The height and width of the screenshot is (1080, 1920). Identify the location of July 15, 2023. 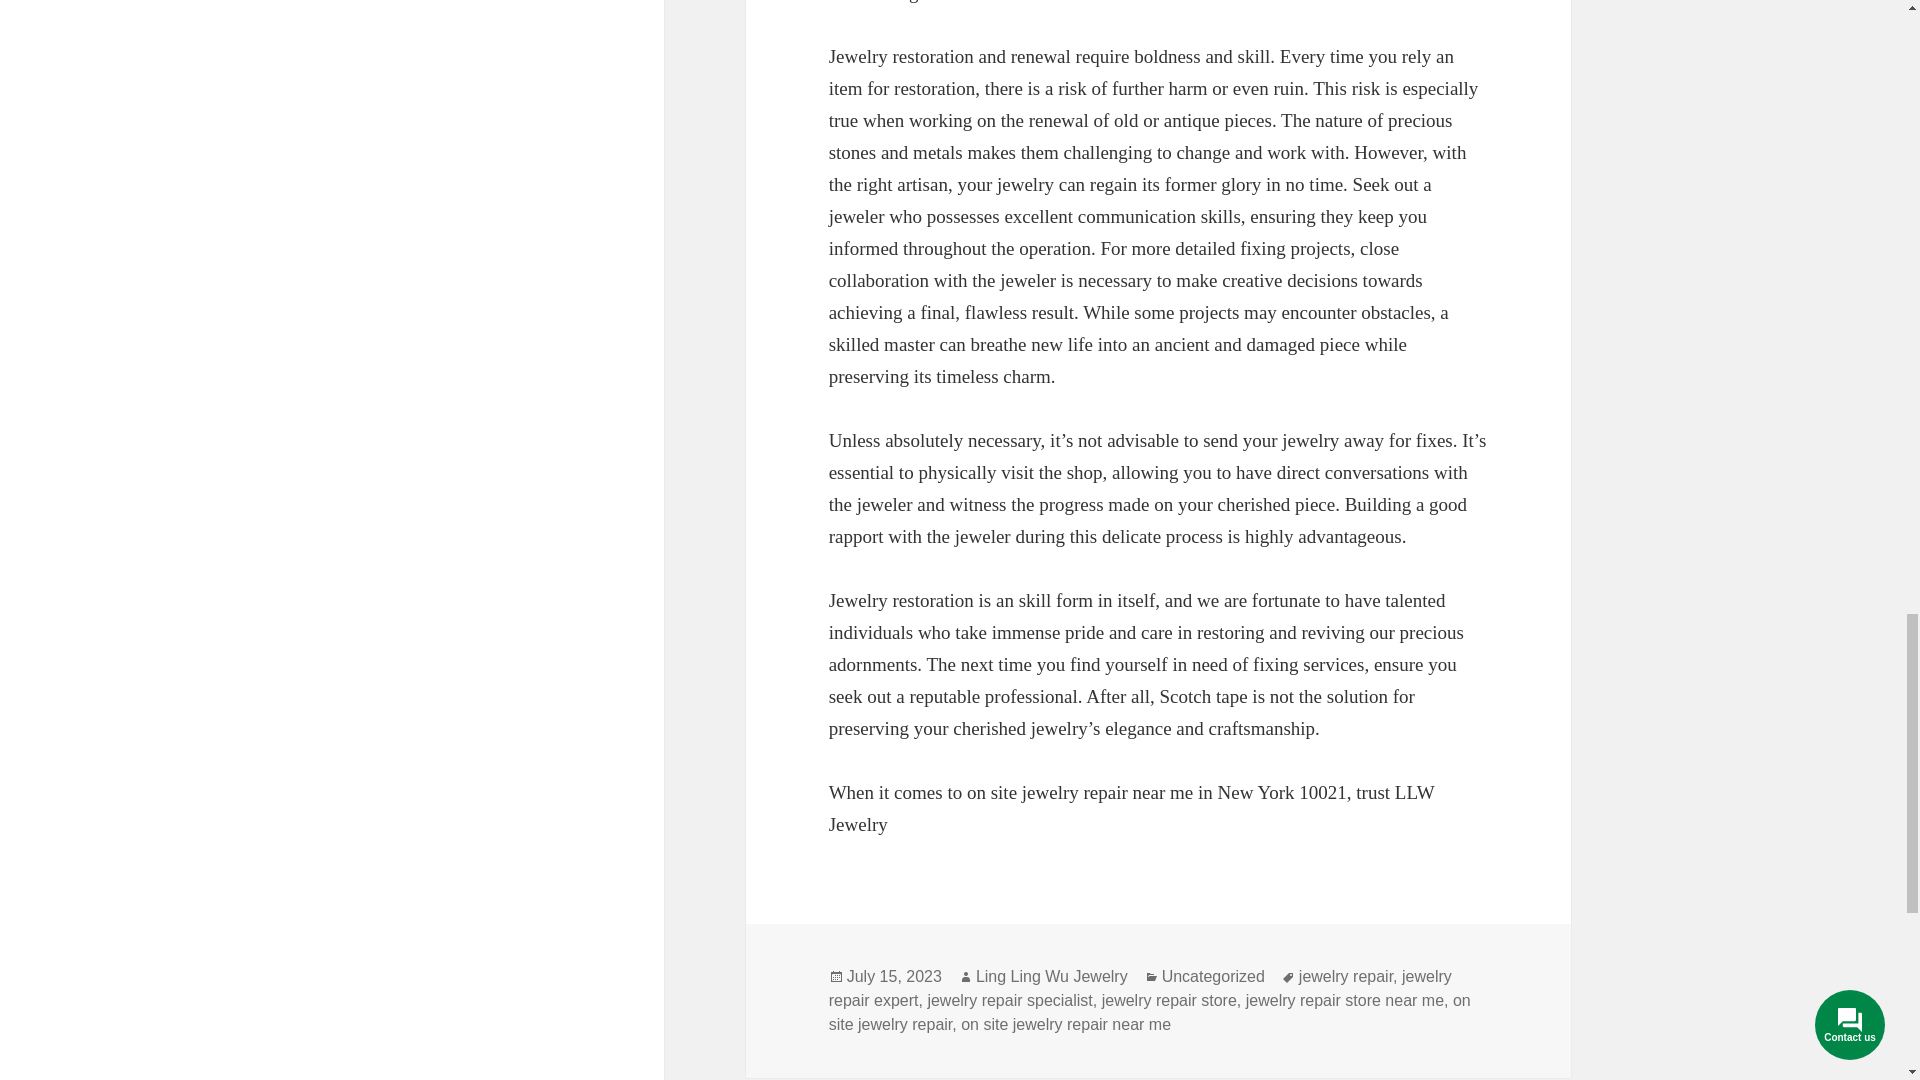
(894, 976).